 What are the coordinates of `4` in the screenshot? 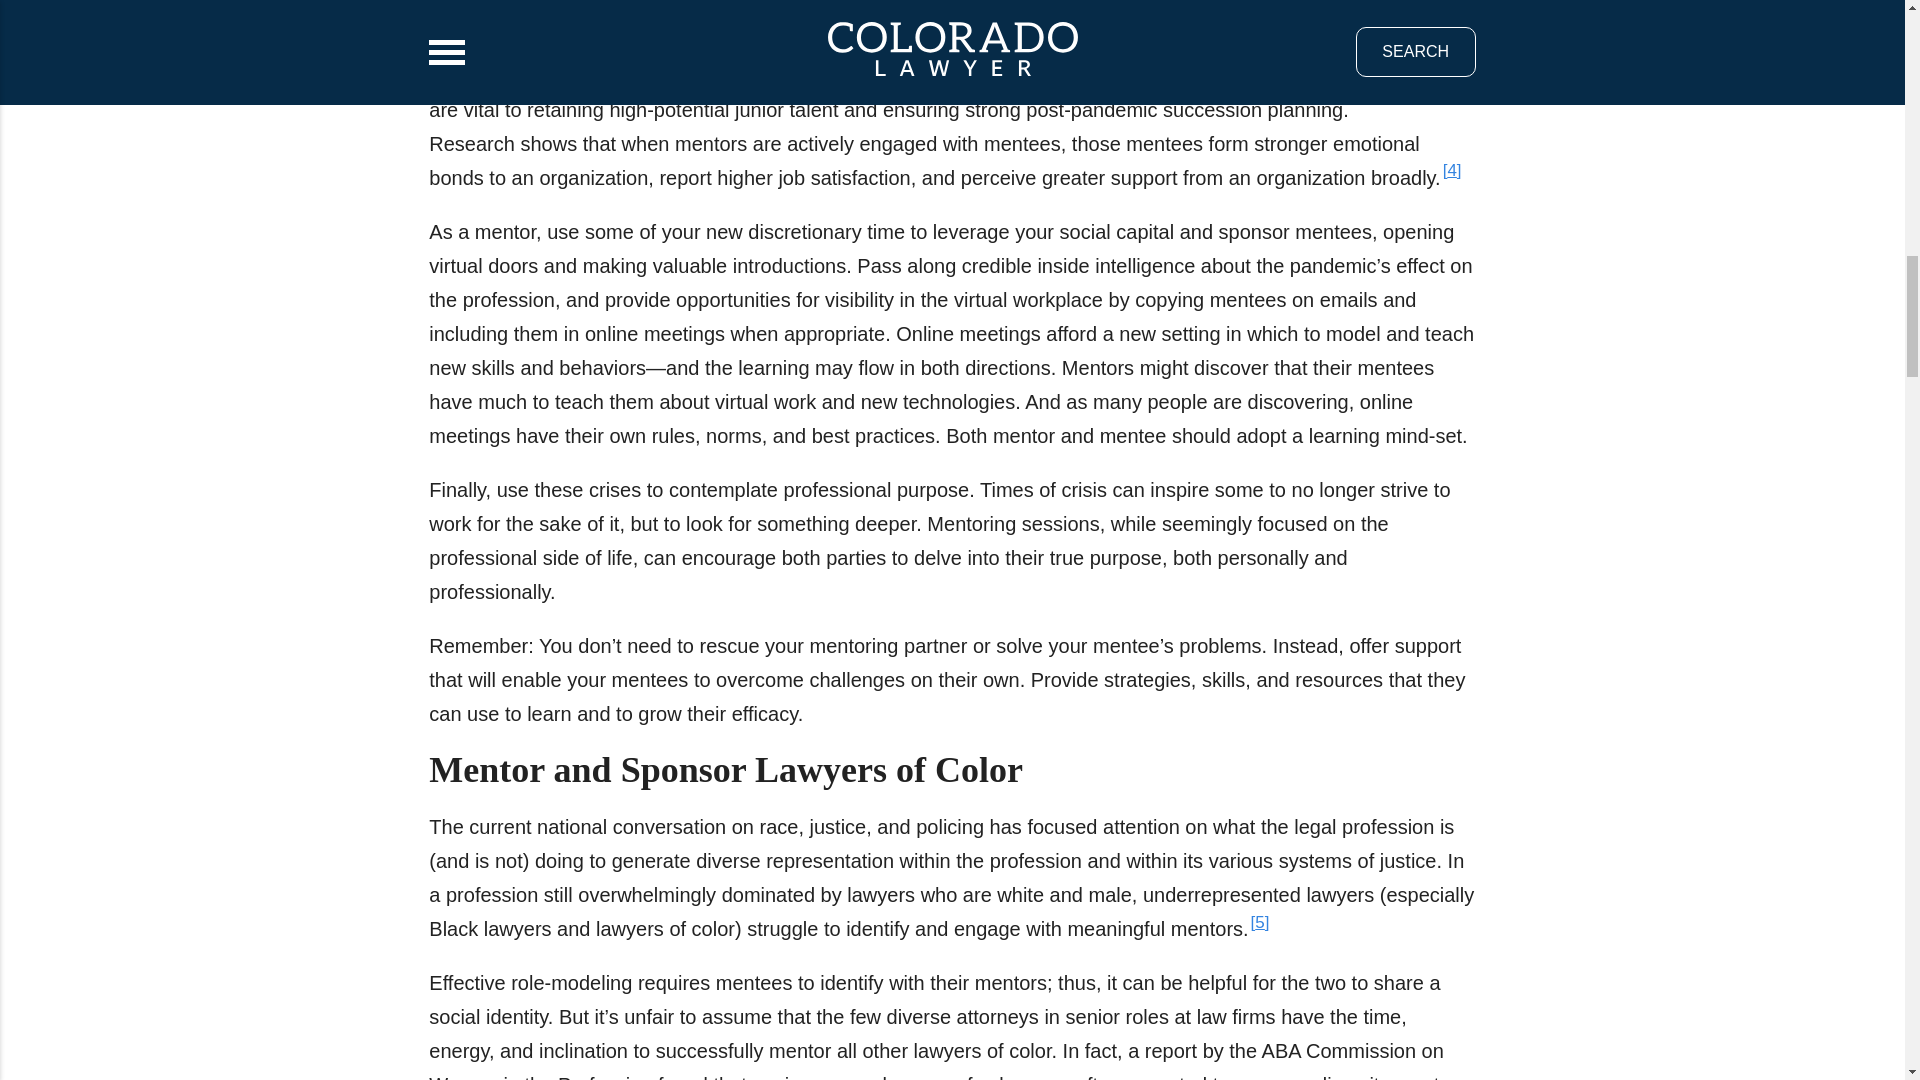 It's located at (1452, 170).